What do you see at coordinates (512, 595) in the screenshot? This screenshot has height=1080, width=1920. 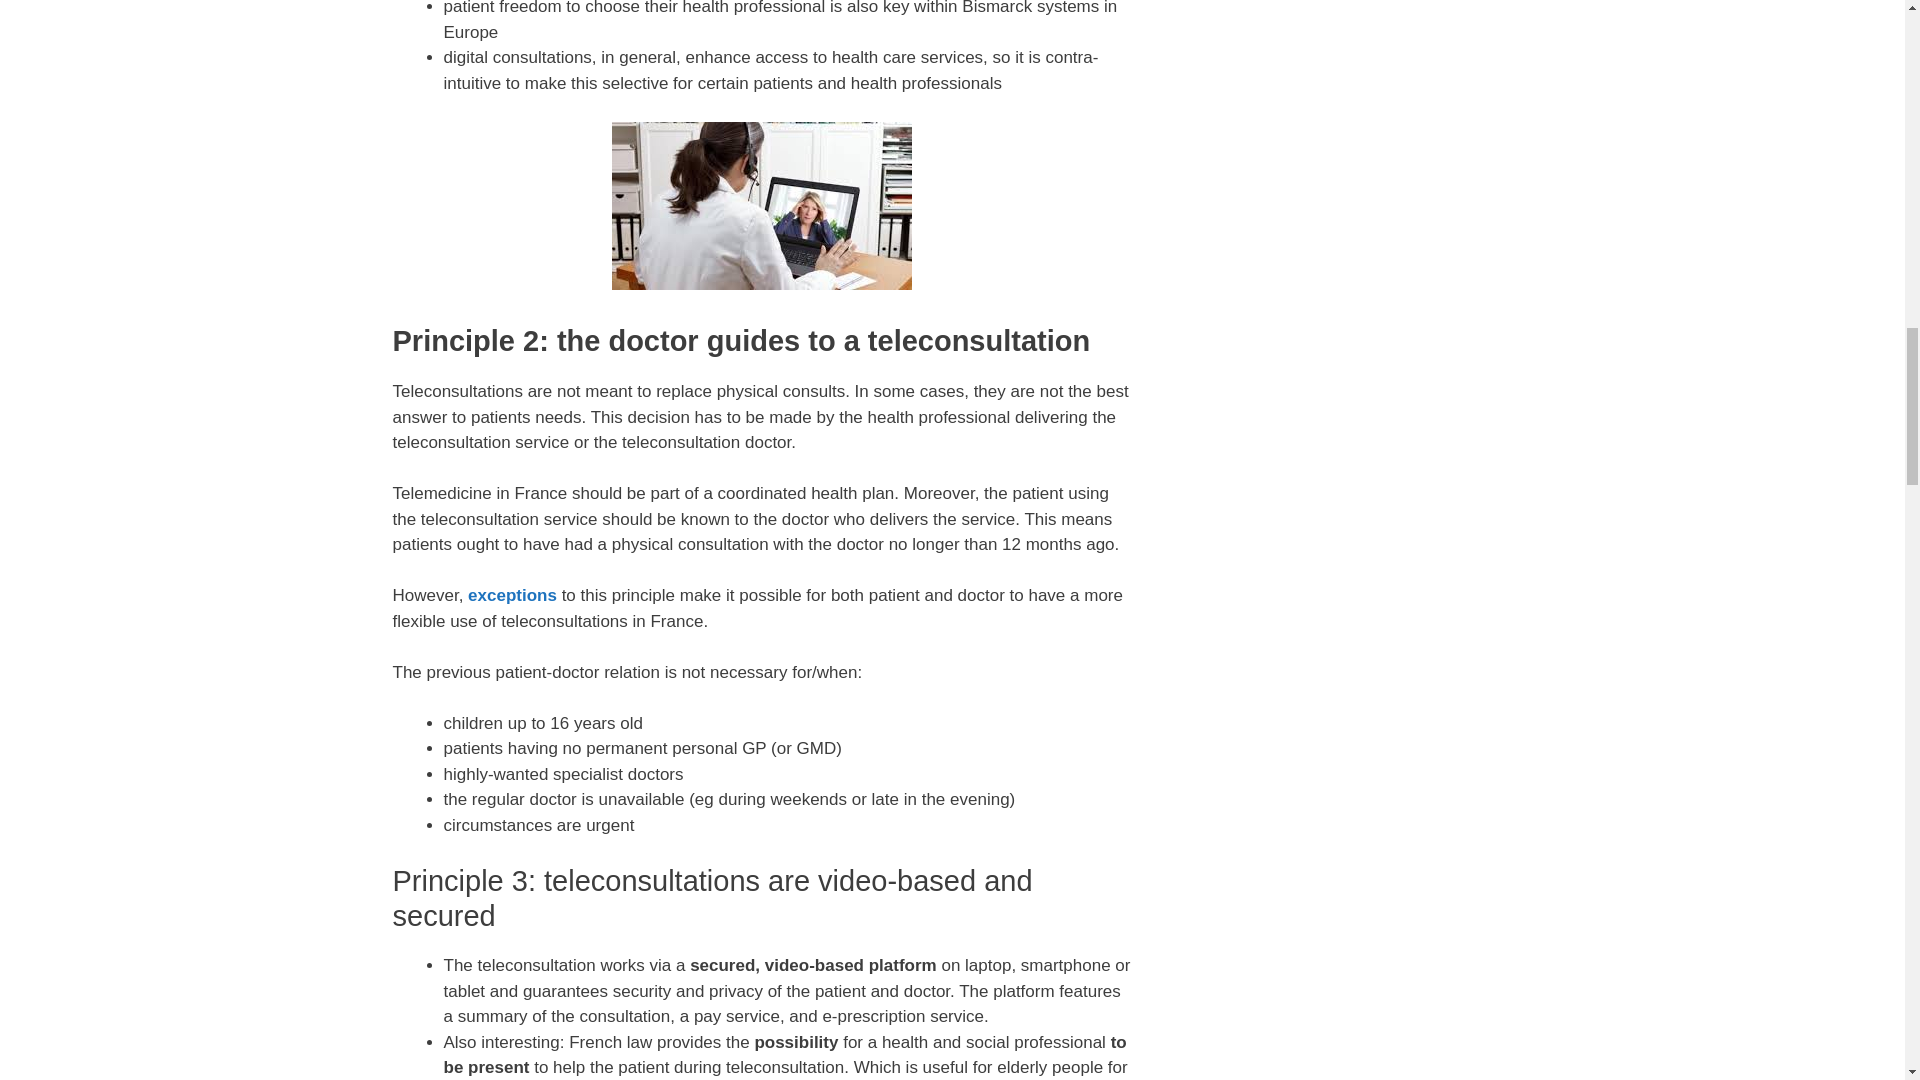 I see `exceptions` at bounding box center [512, 595].